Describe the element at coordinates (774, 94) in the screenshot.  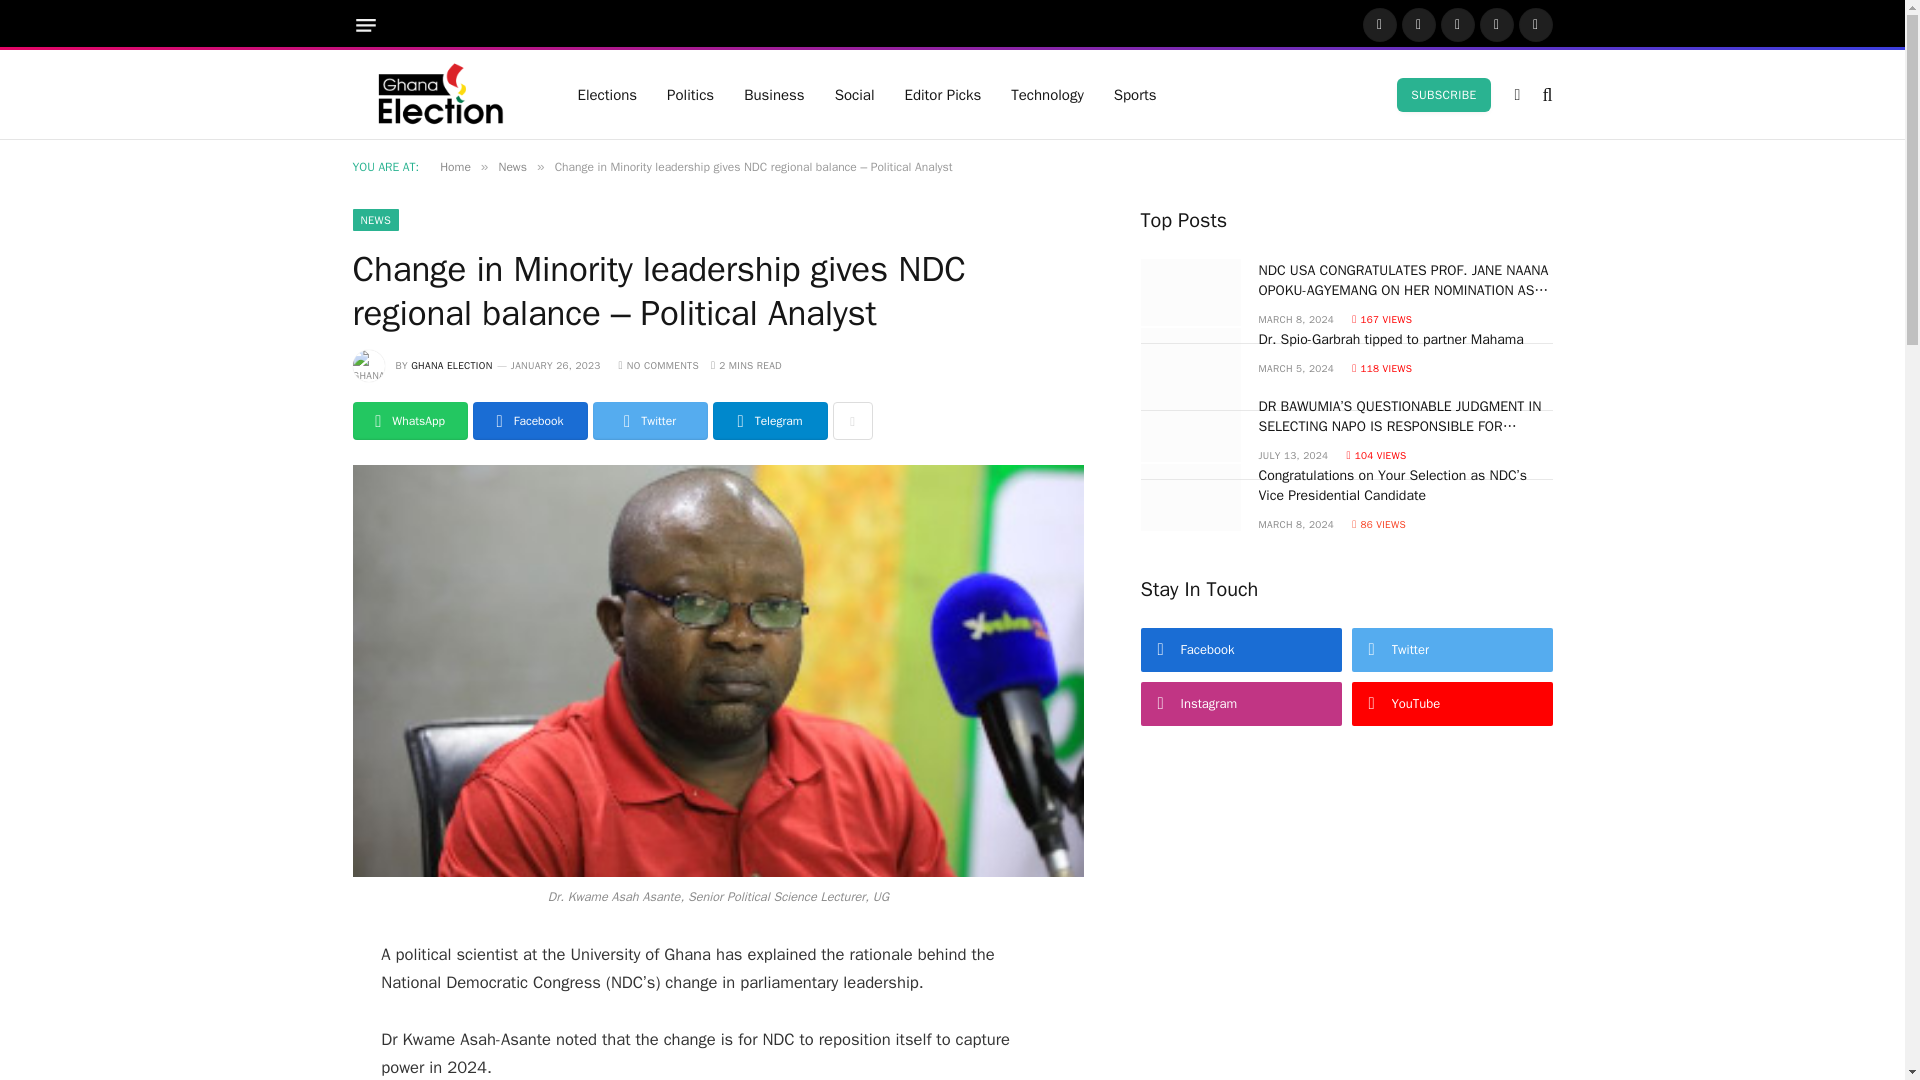
I see `Business` at that location.